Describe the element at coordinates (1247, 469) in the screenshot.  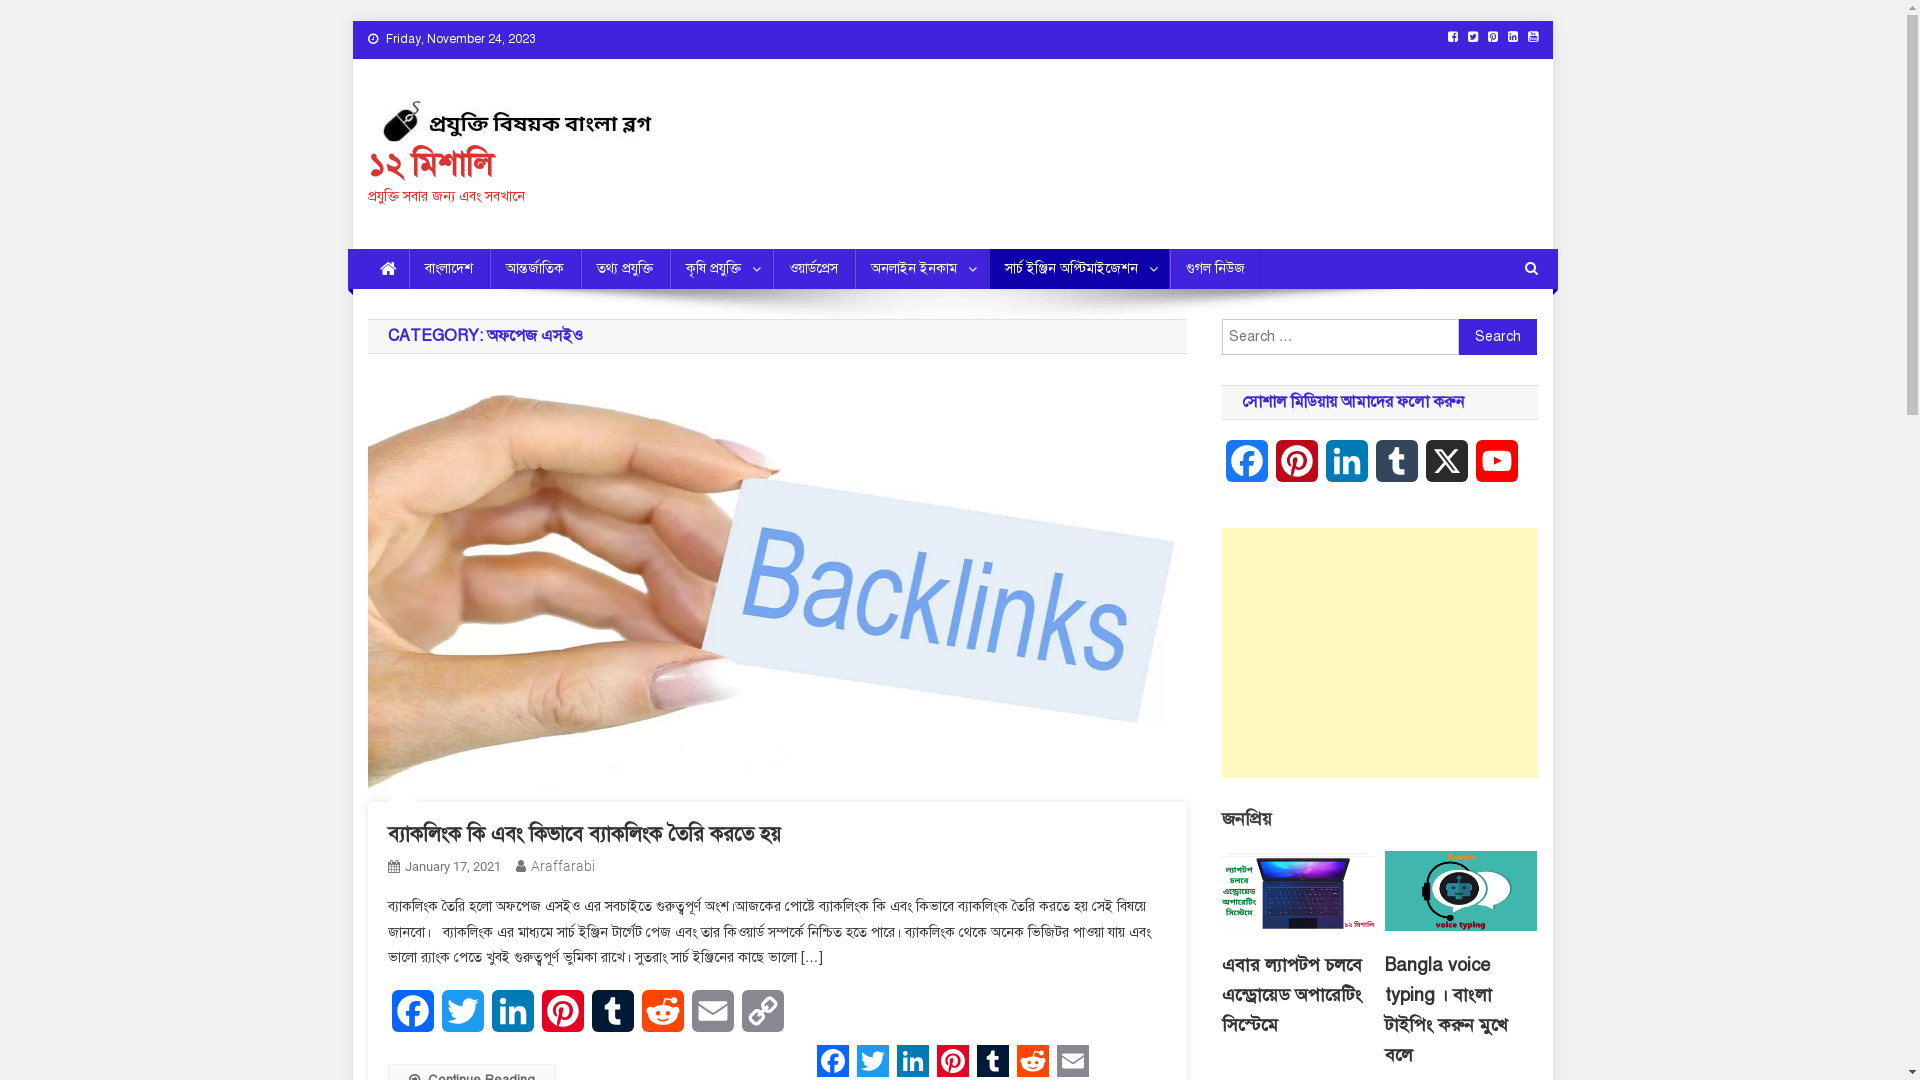
I see `Facebook` at that location.